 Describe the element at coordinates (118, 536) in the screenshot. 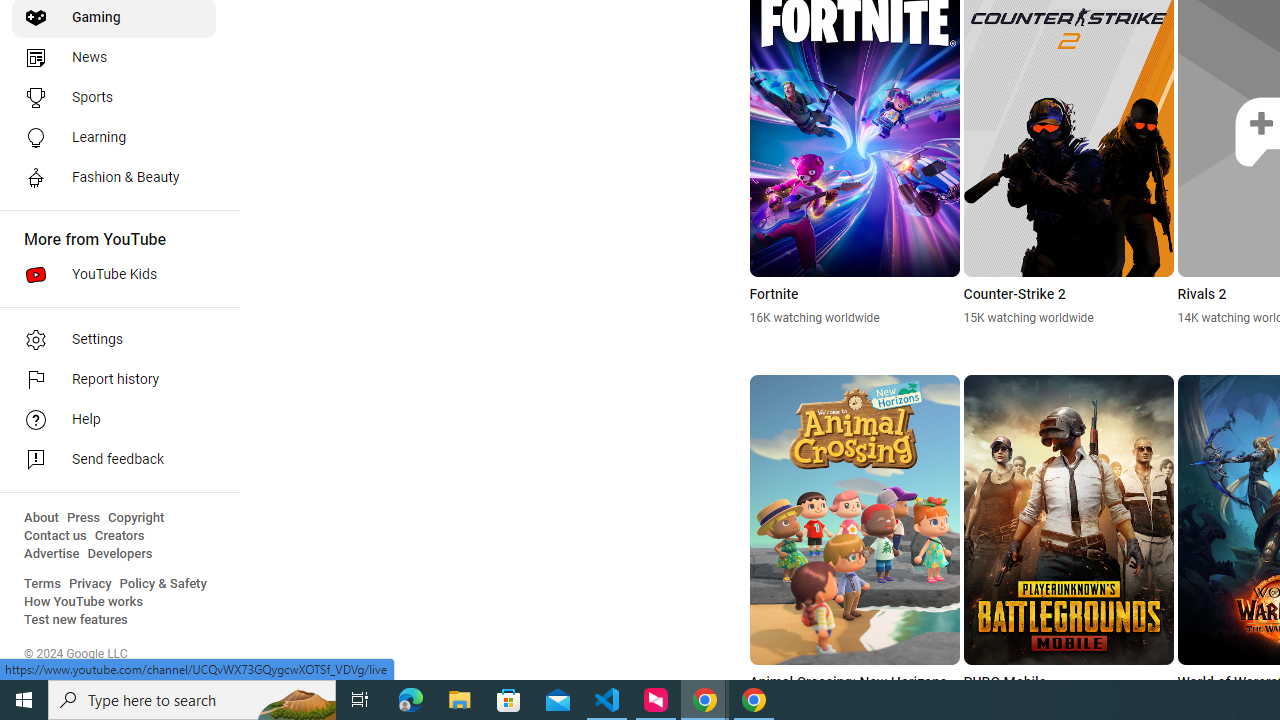

I see `Creators` at that location.